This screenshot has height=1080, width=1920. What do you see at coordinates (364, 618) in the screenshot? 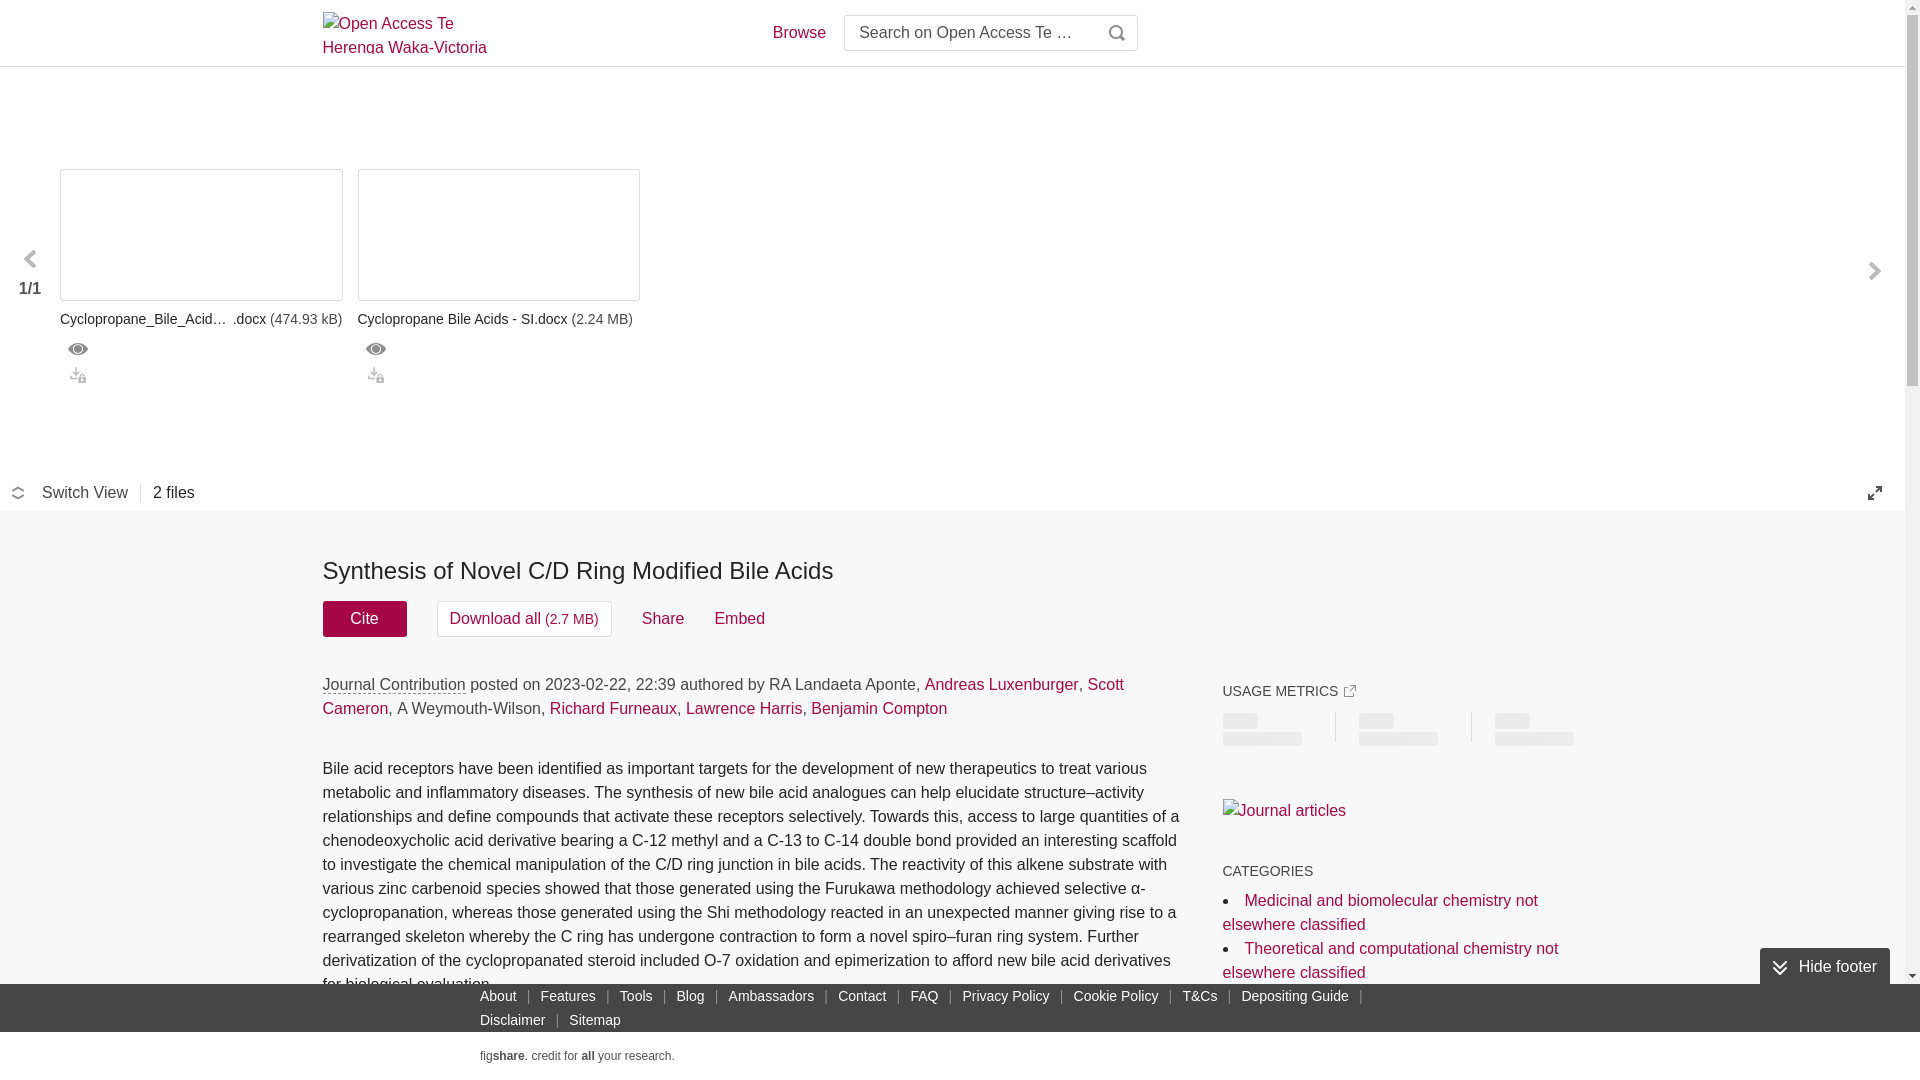
I see `Cite` at bounding box center [364, 618].